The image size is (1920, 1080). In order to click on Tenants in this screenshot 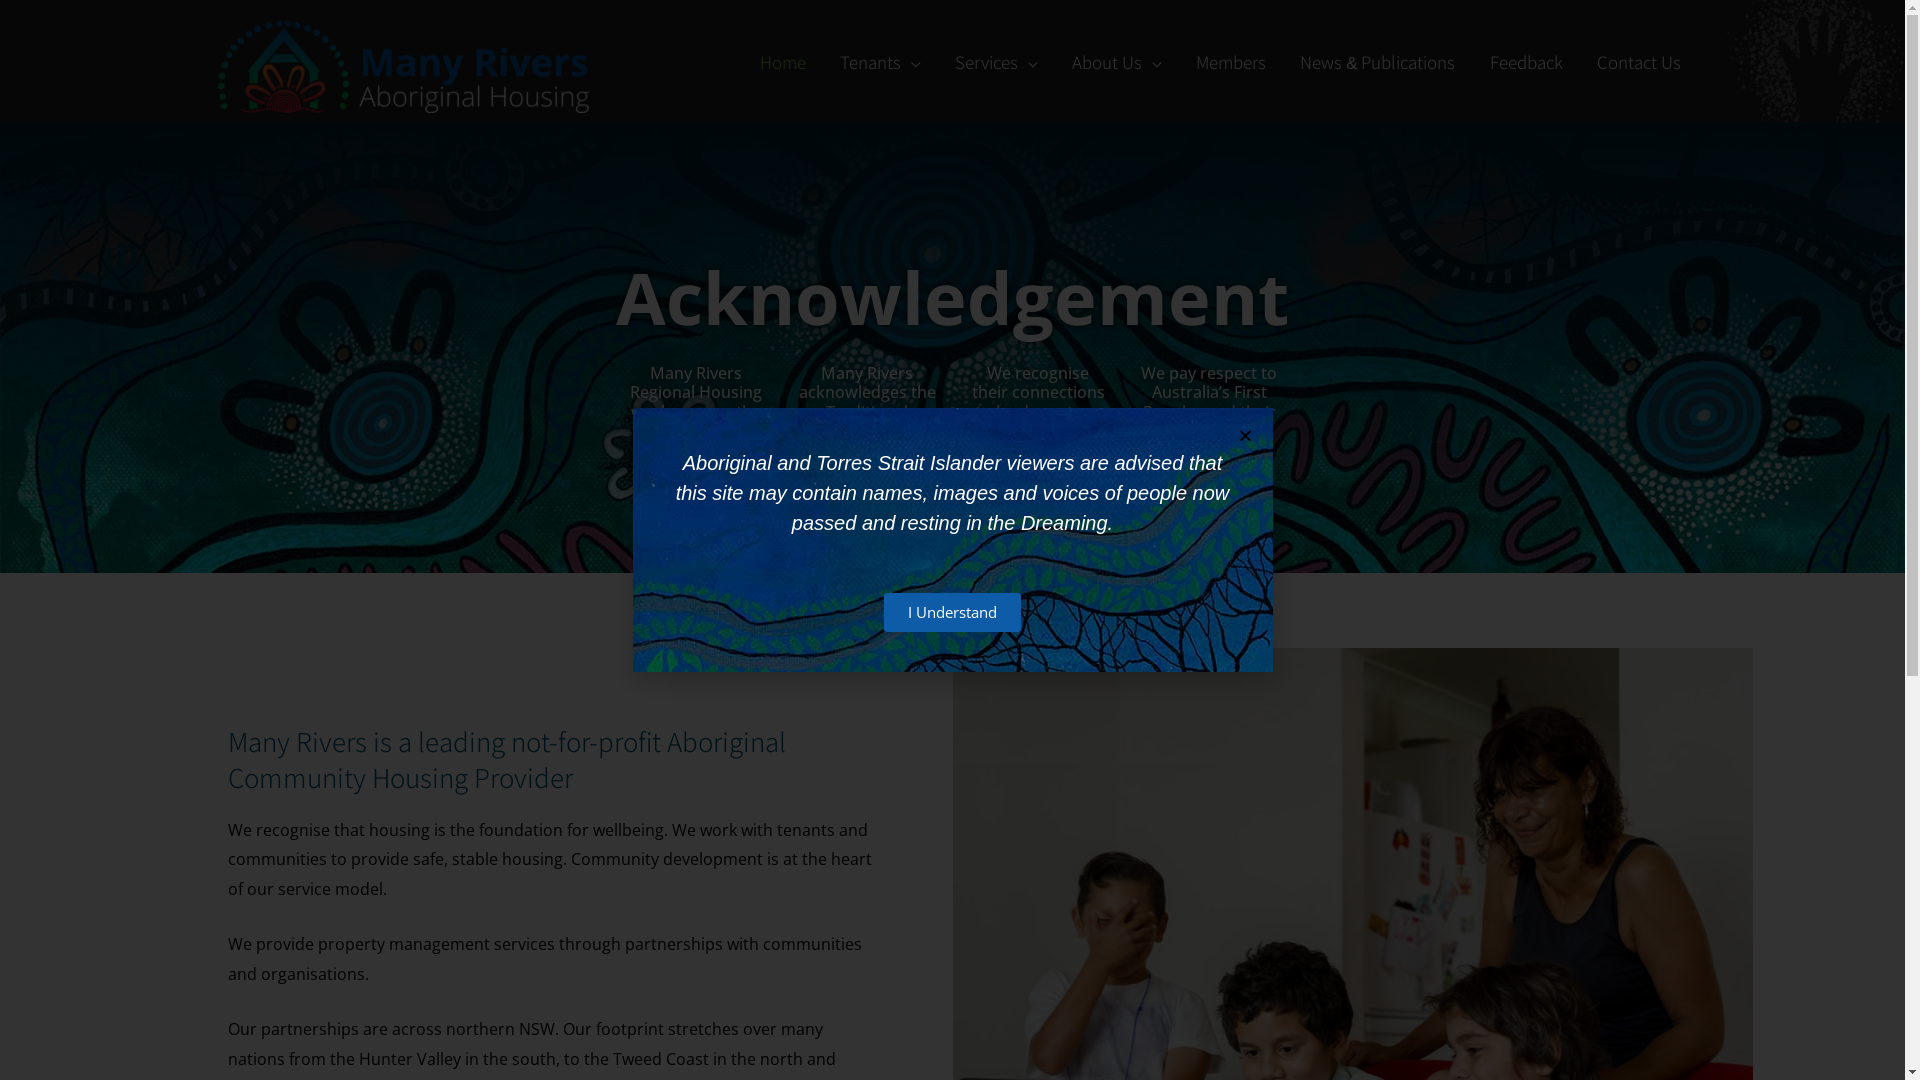, I will do `click(880, 62)`.